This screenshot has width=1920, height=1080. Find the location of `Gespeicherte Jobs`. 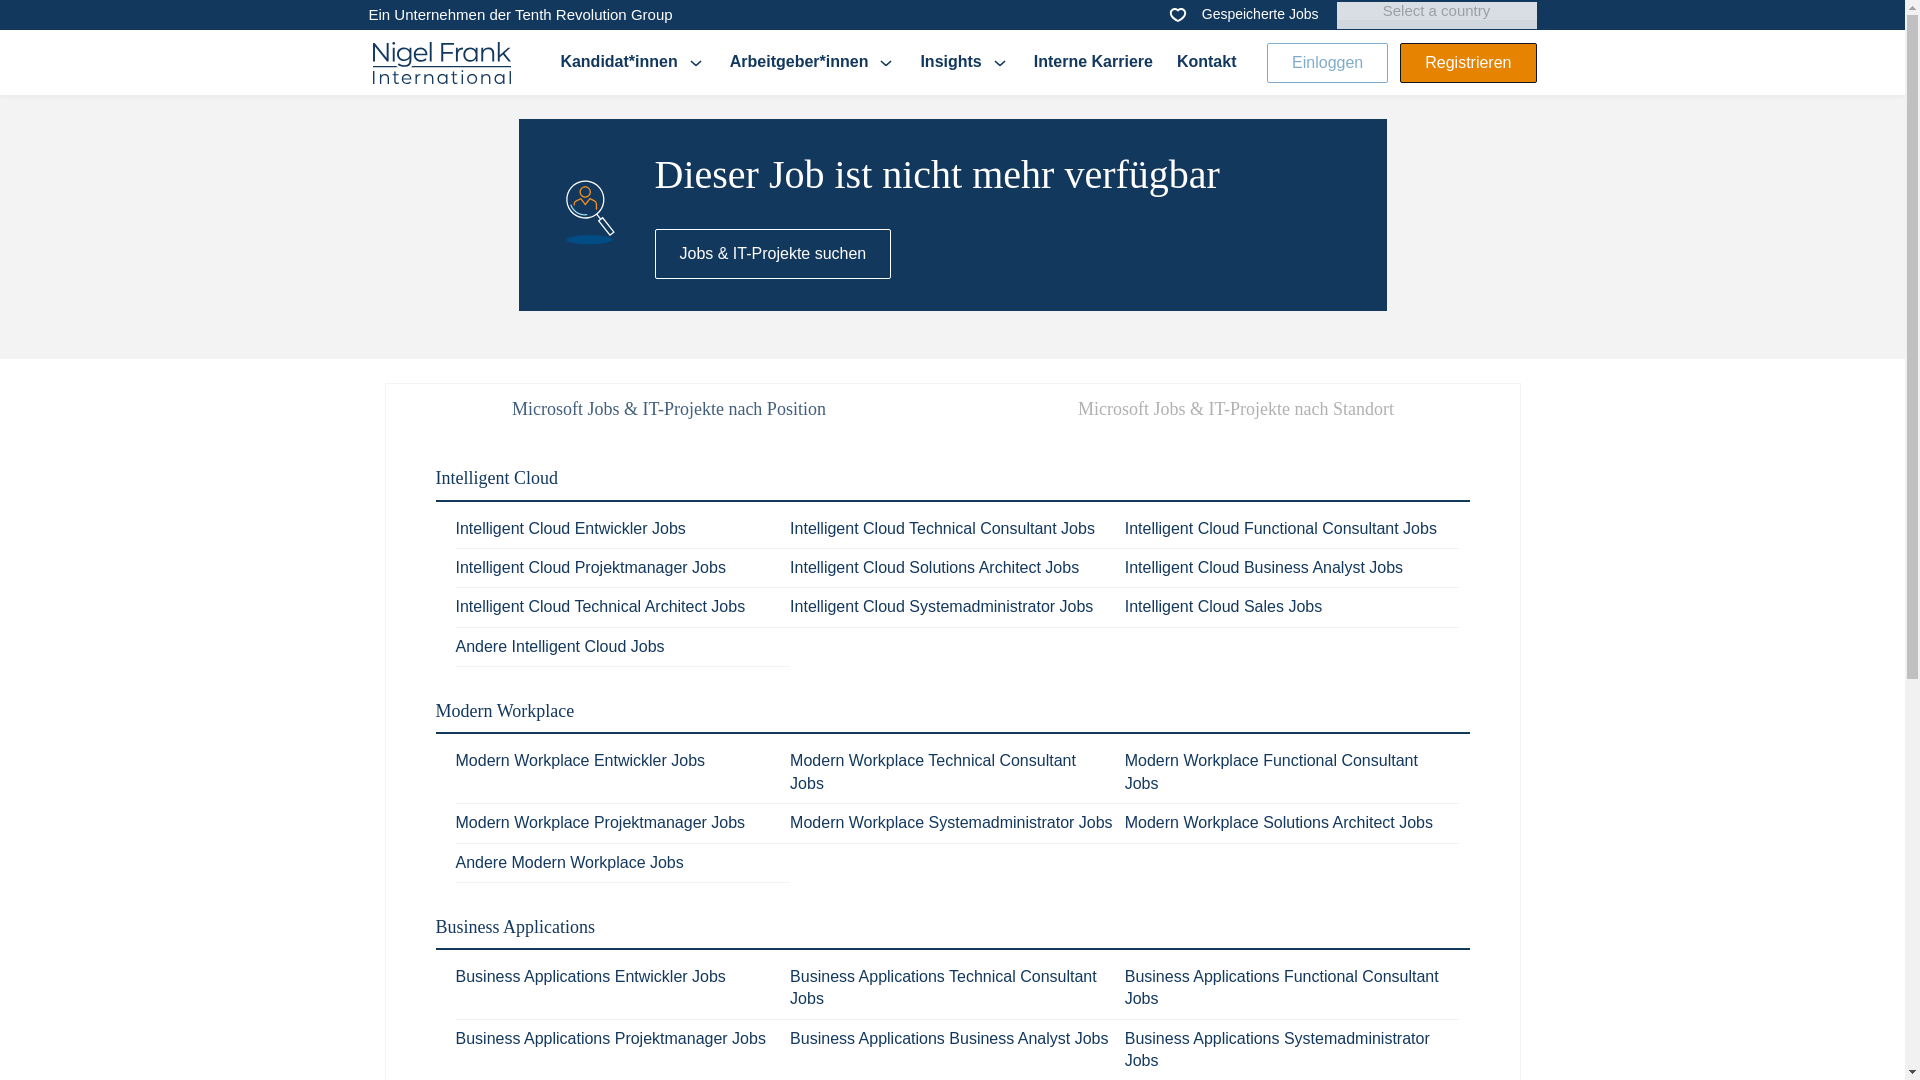

Gespeicherte Jobs is located at coordinates (1242, 15).